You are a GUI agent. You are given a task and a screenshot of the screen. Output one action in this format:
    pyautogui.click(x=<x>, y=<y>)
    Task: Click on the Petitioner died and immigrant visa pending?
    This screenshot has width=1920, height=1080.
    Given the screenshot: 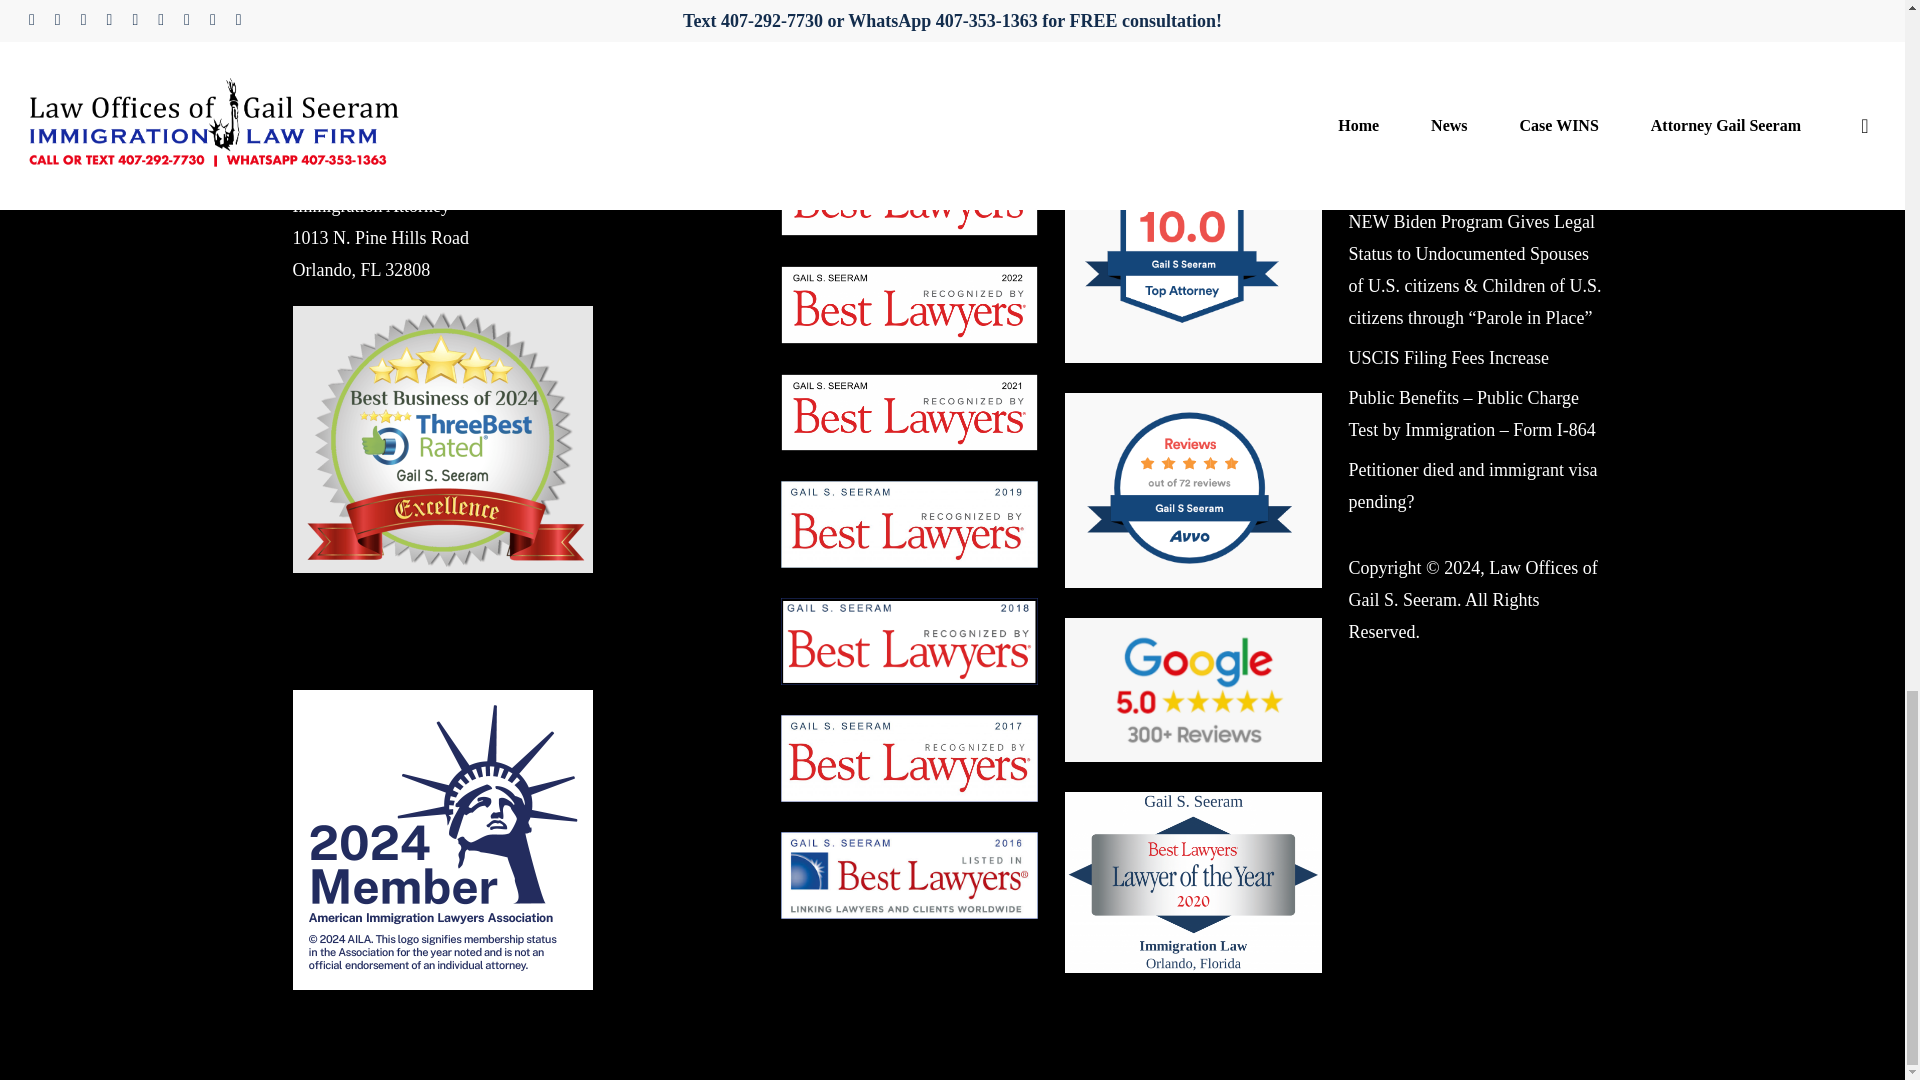 What is the action you would take?
    pyautogui.click(x=1472, y=486)
    